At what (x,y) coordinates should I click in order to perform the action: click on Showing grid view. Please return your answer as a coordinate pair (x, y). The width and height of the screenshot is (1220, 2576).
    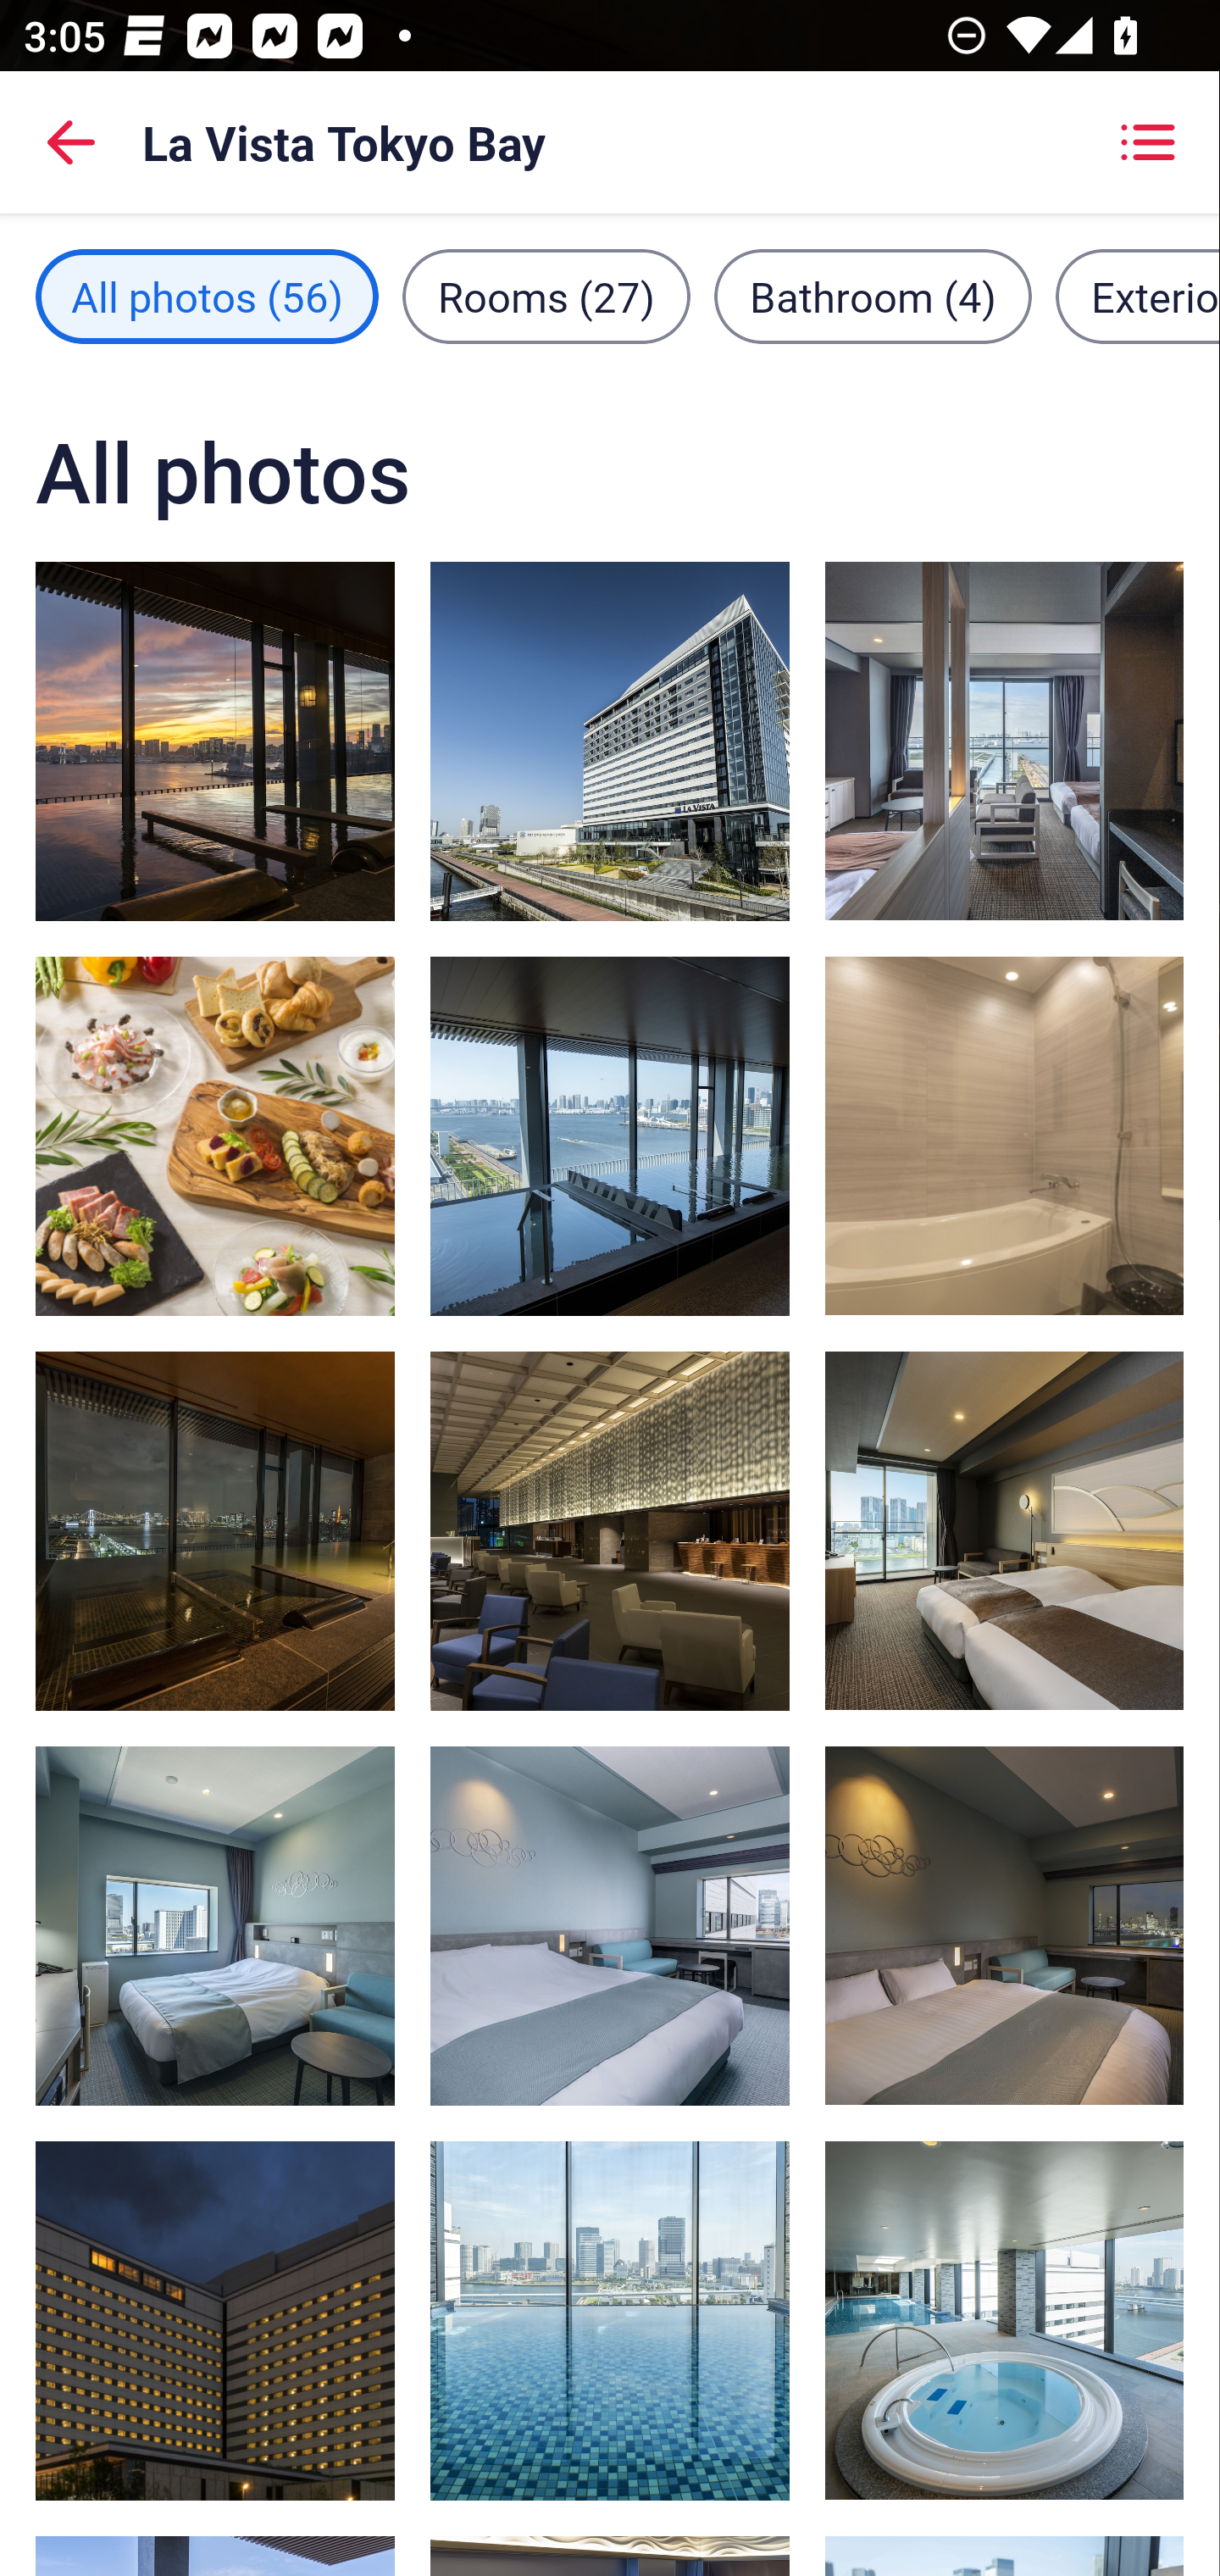
    Looking at the image, I should click on (1147, 142).